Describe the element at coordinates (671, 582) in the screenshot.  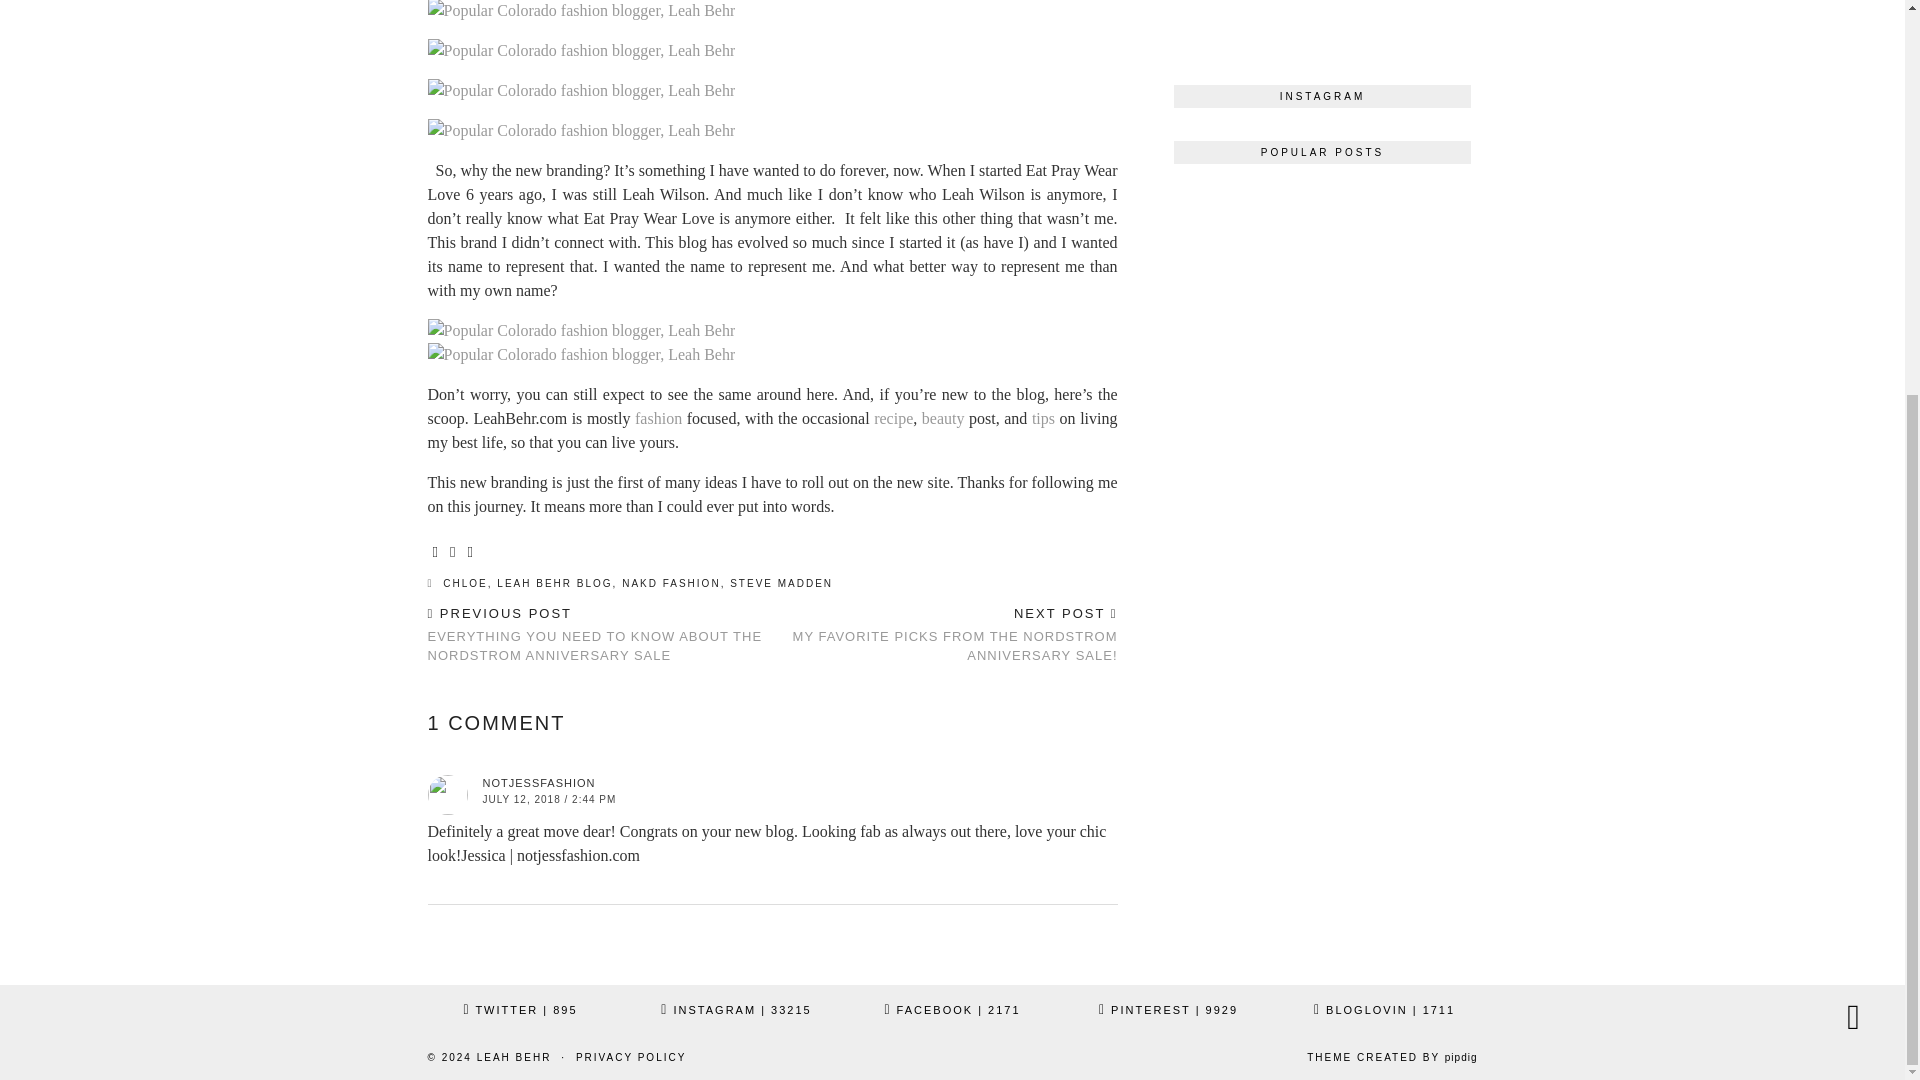
I see `NAKD FASHION` at that location.